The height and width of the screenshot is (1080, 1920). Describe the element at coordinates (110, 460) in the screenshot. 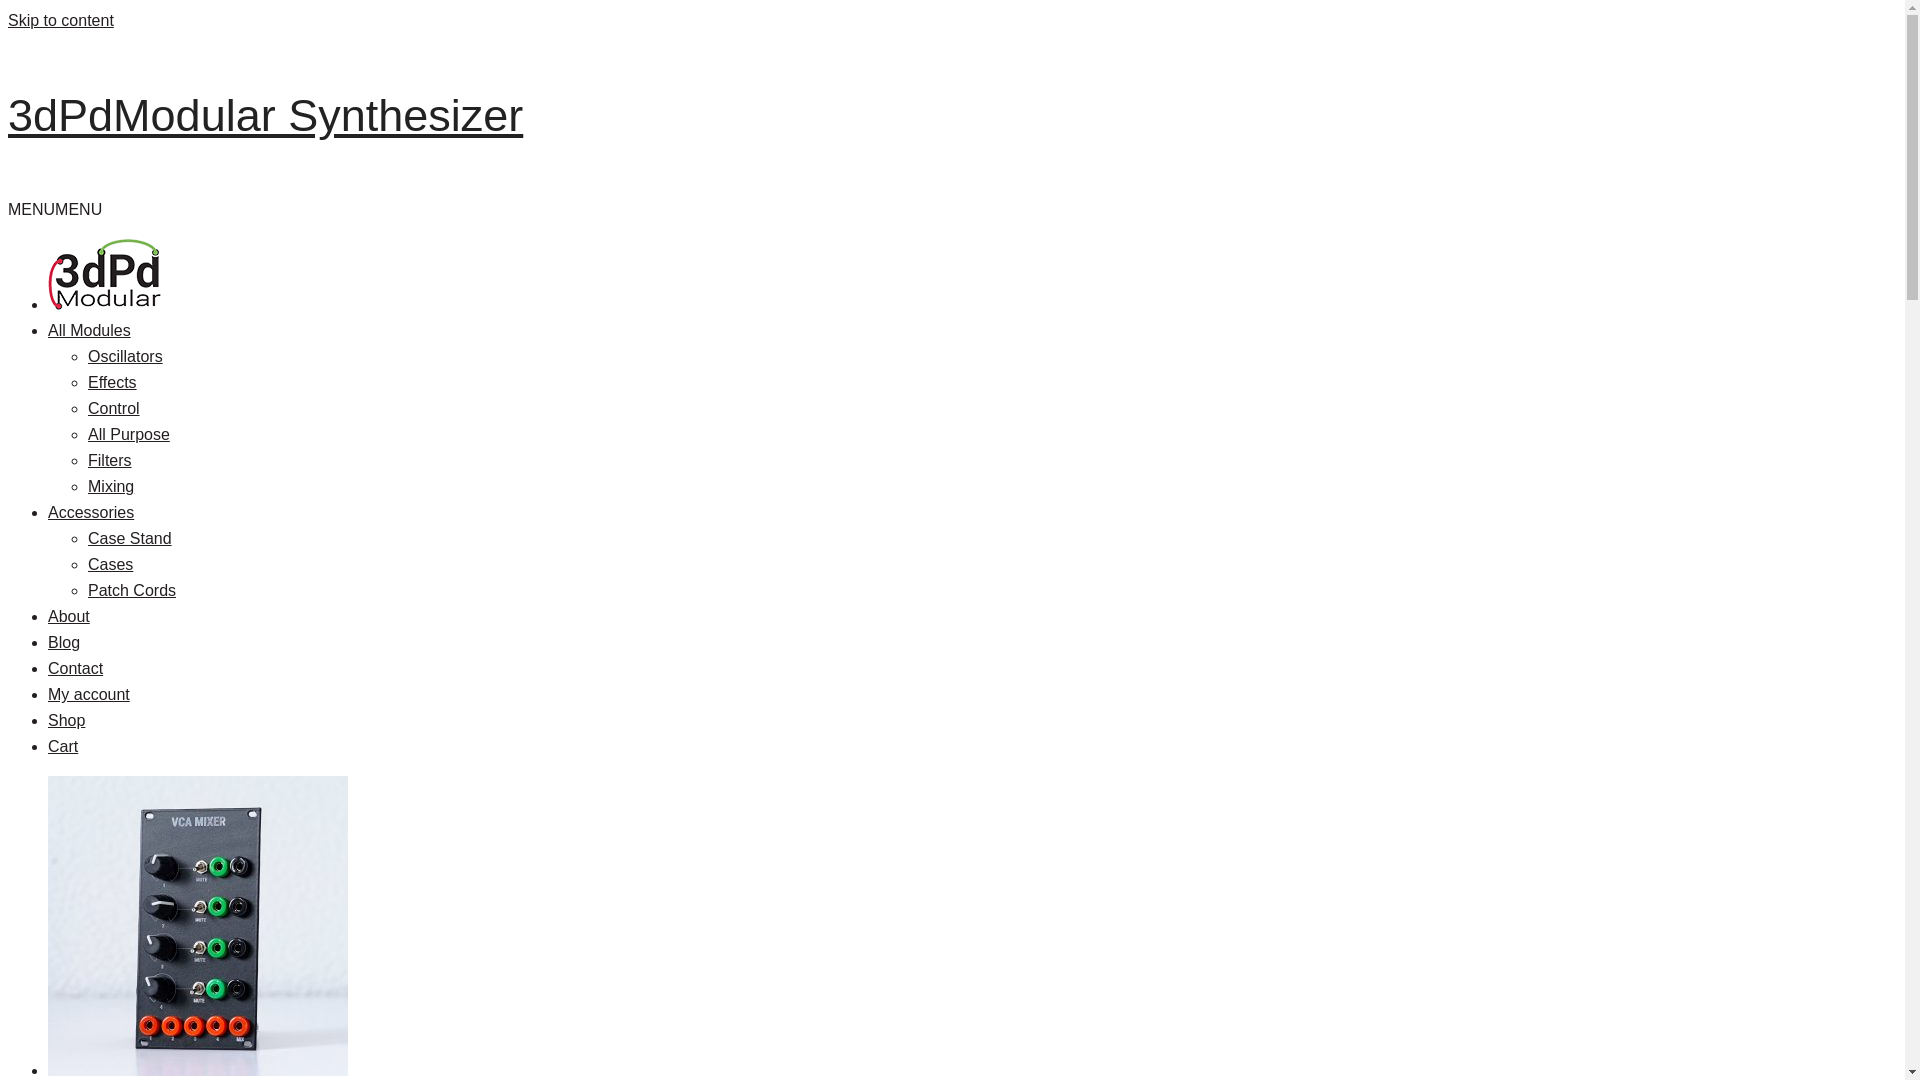

I see `Filters` at that location.